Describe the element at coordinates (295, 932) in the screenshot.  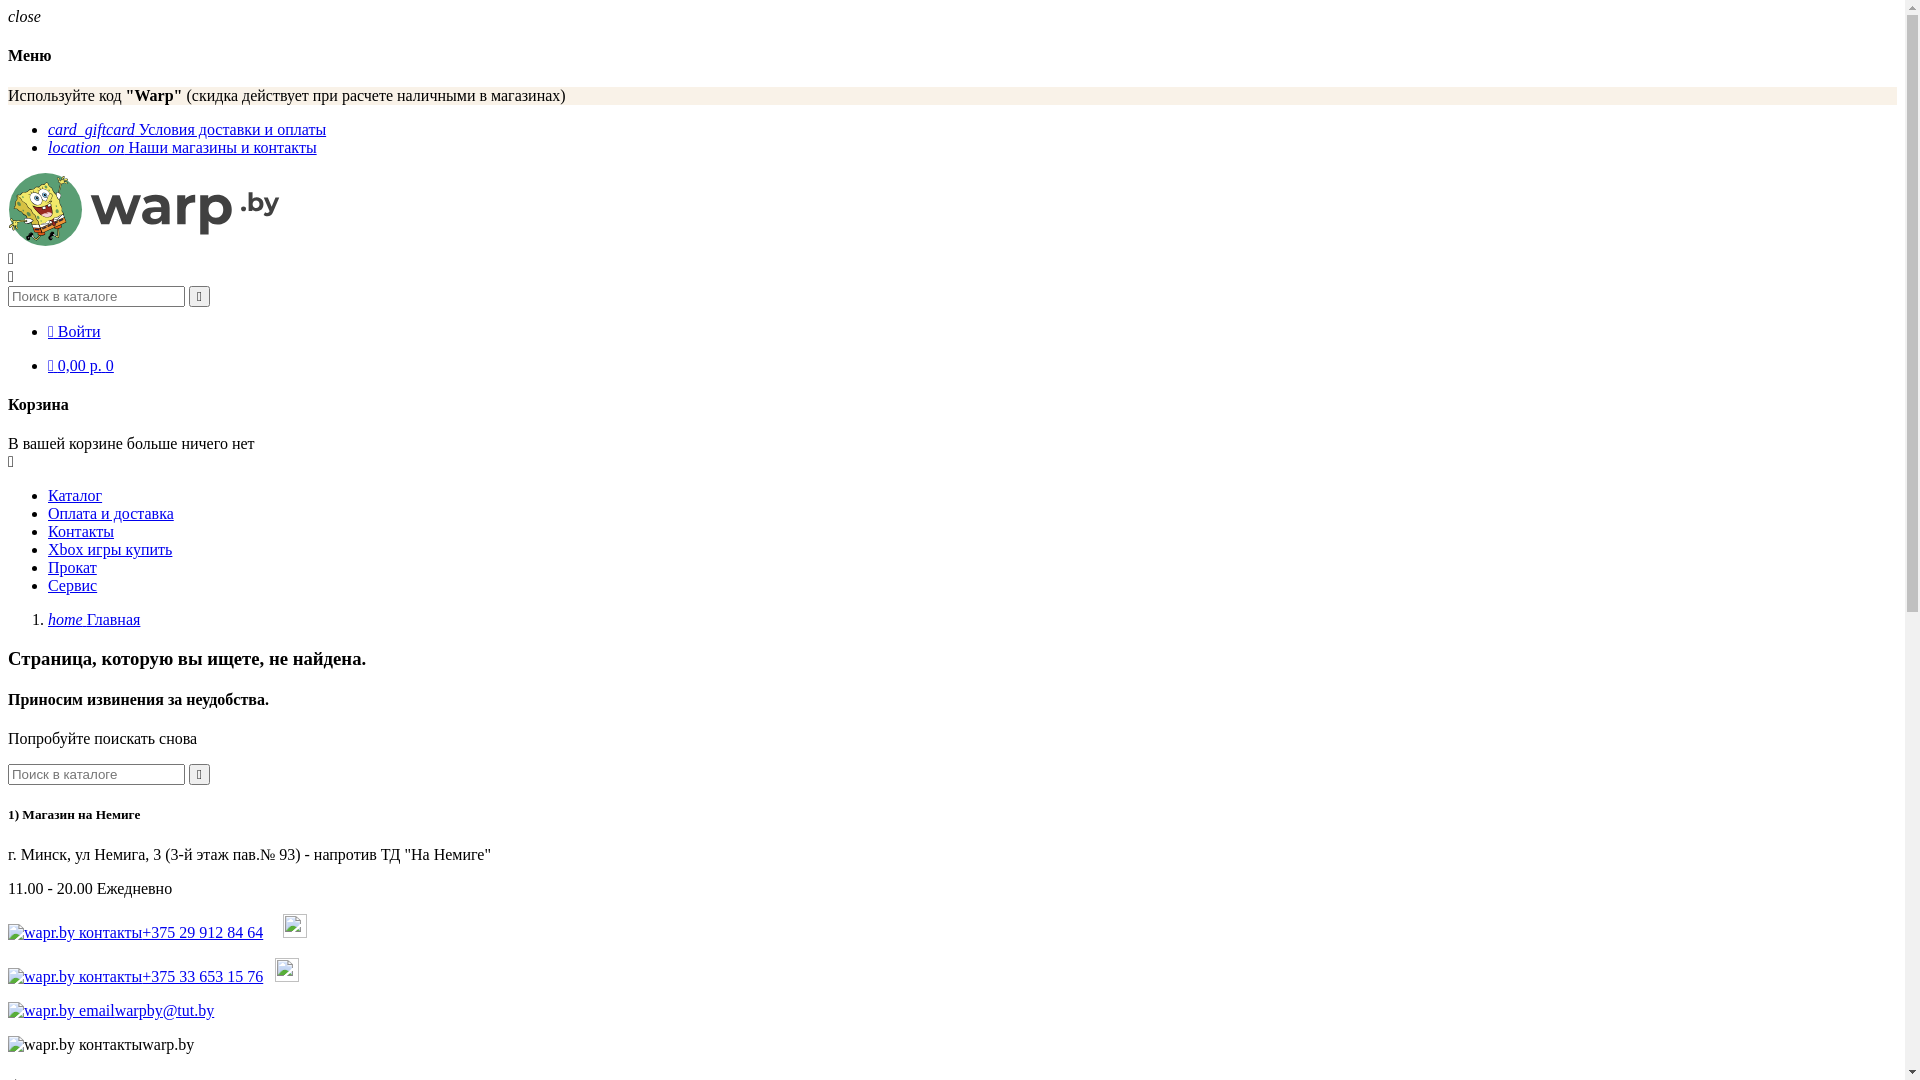
I see `Telegram` at that location.